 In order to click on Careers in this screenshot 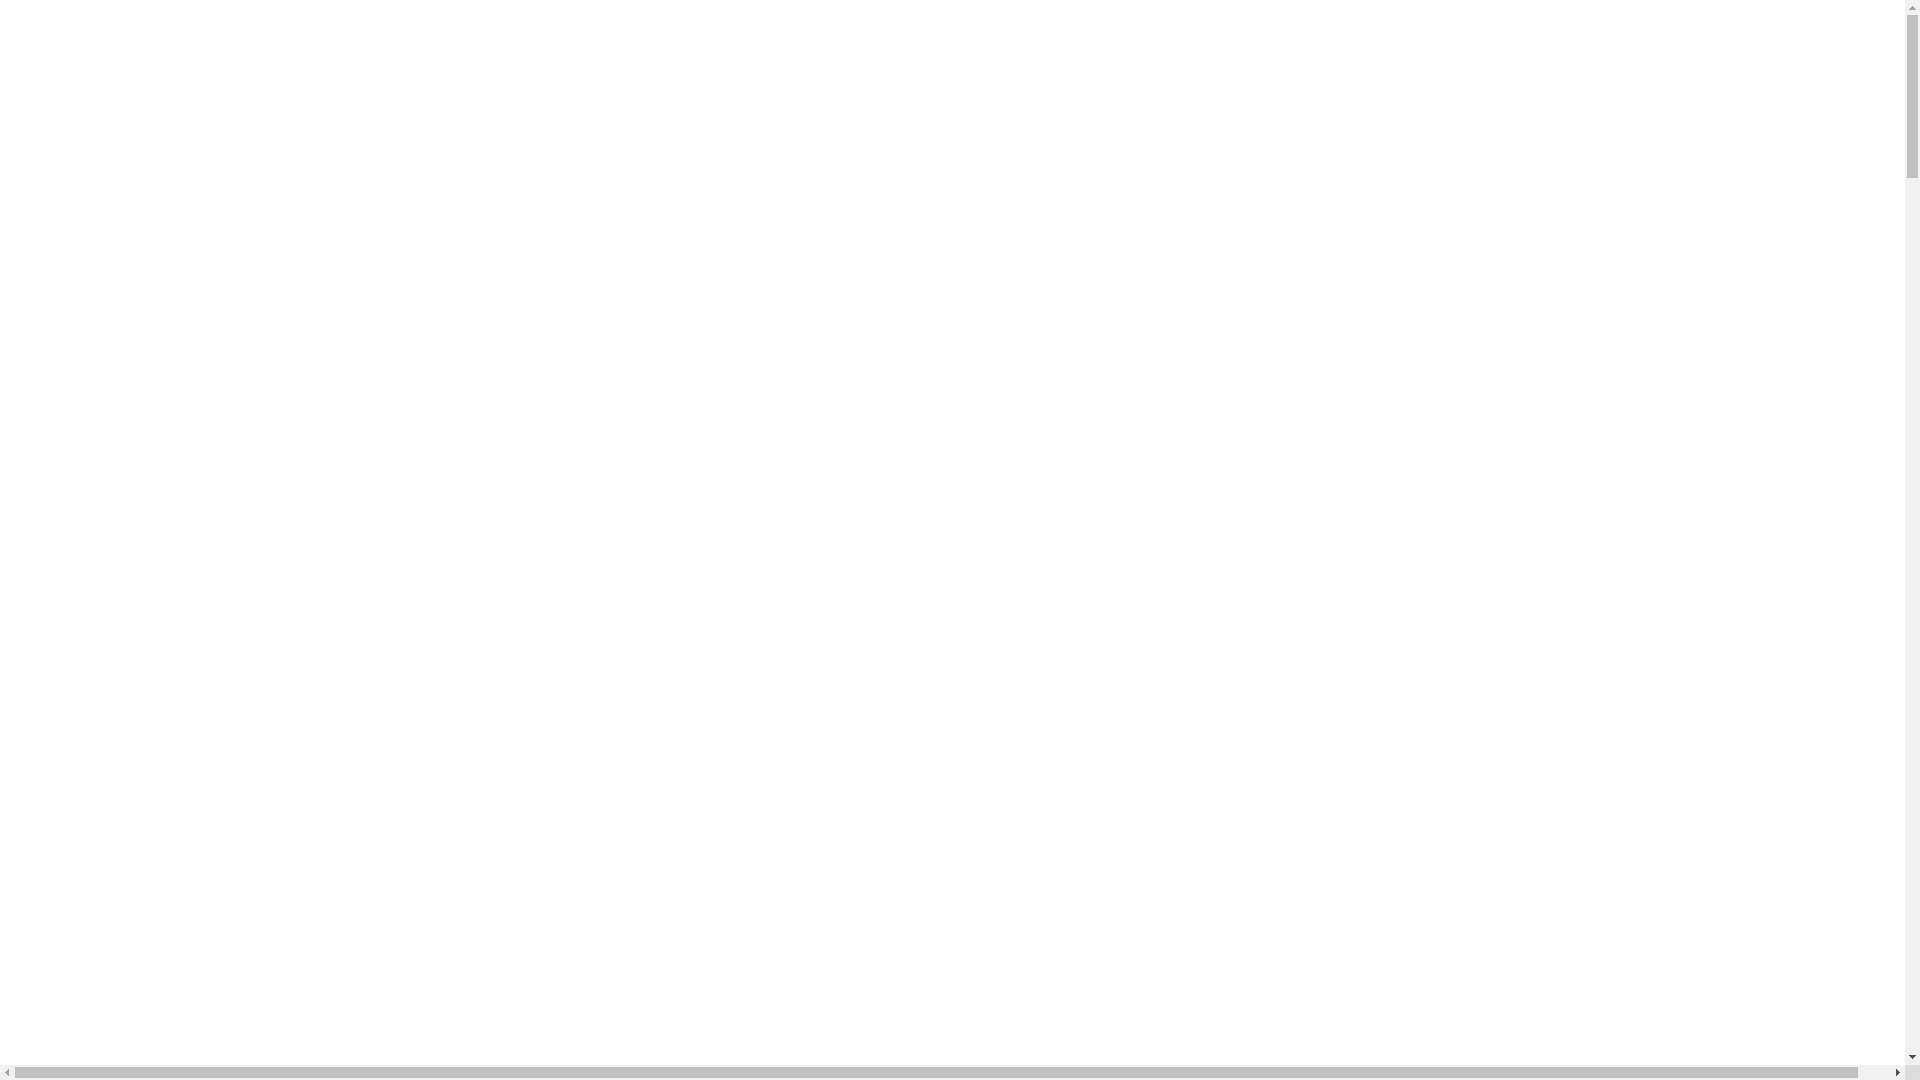, I will do `click(72, 960)`.